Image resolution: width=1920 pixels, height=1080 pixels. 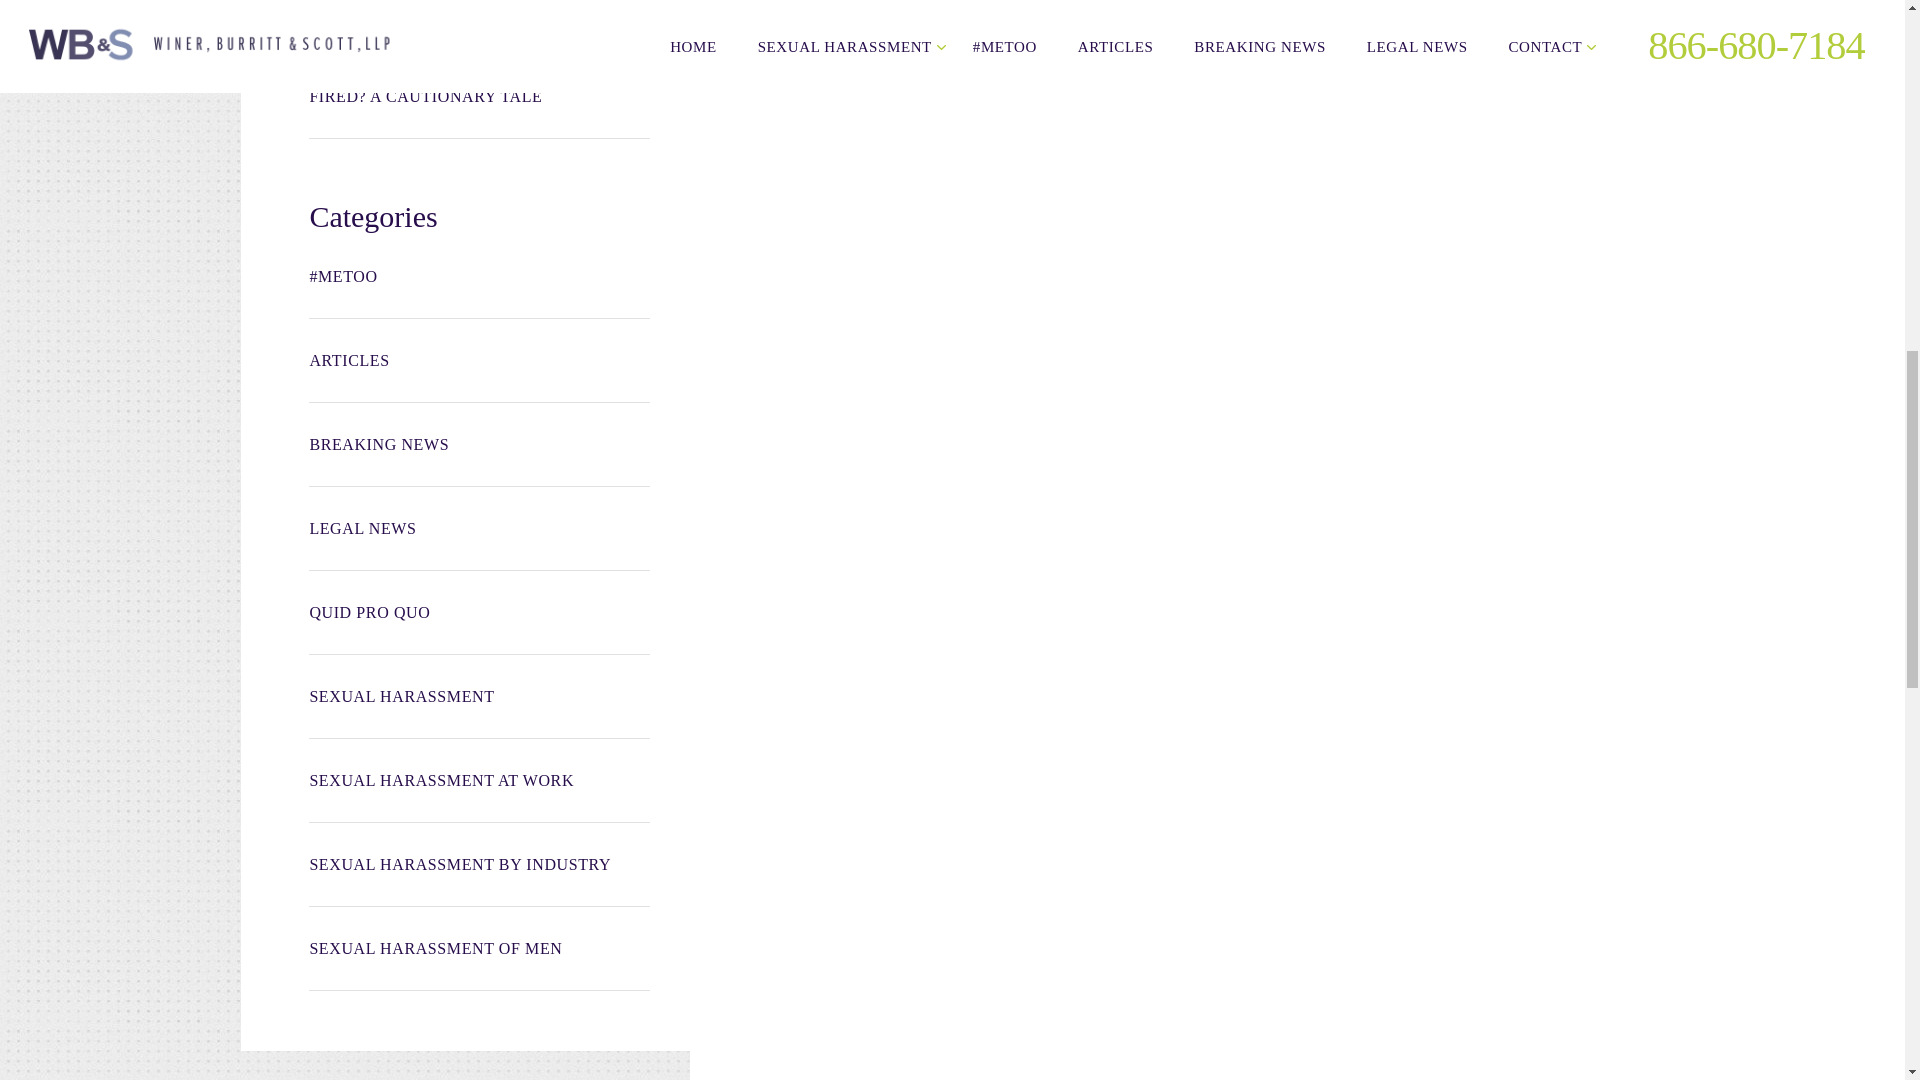 What do you see at coordinates (478, 696) in the screenshot?
I see `SEXUAL HARASSMENT` at bounding box center [478, 696].